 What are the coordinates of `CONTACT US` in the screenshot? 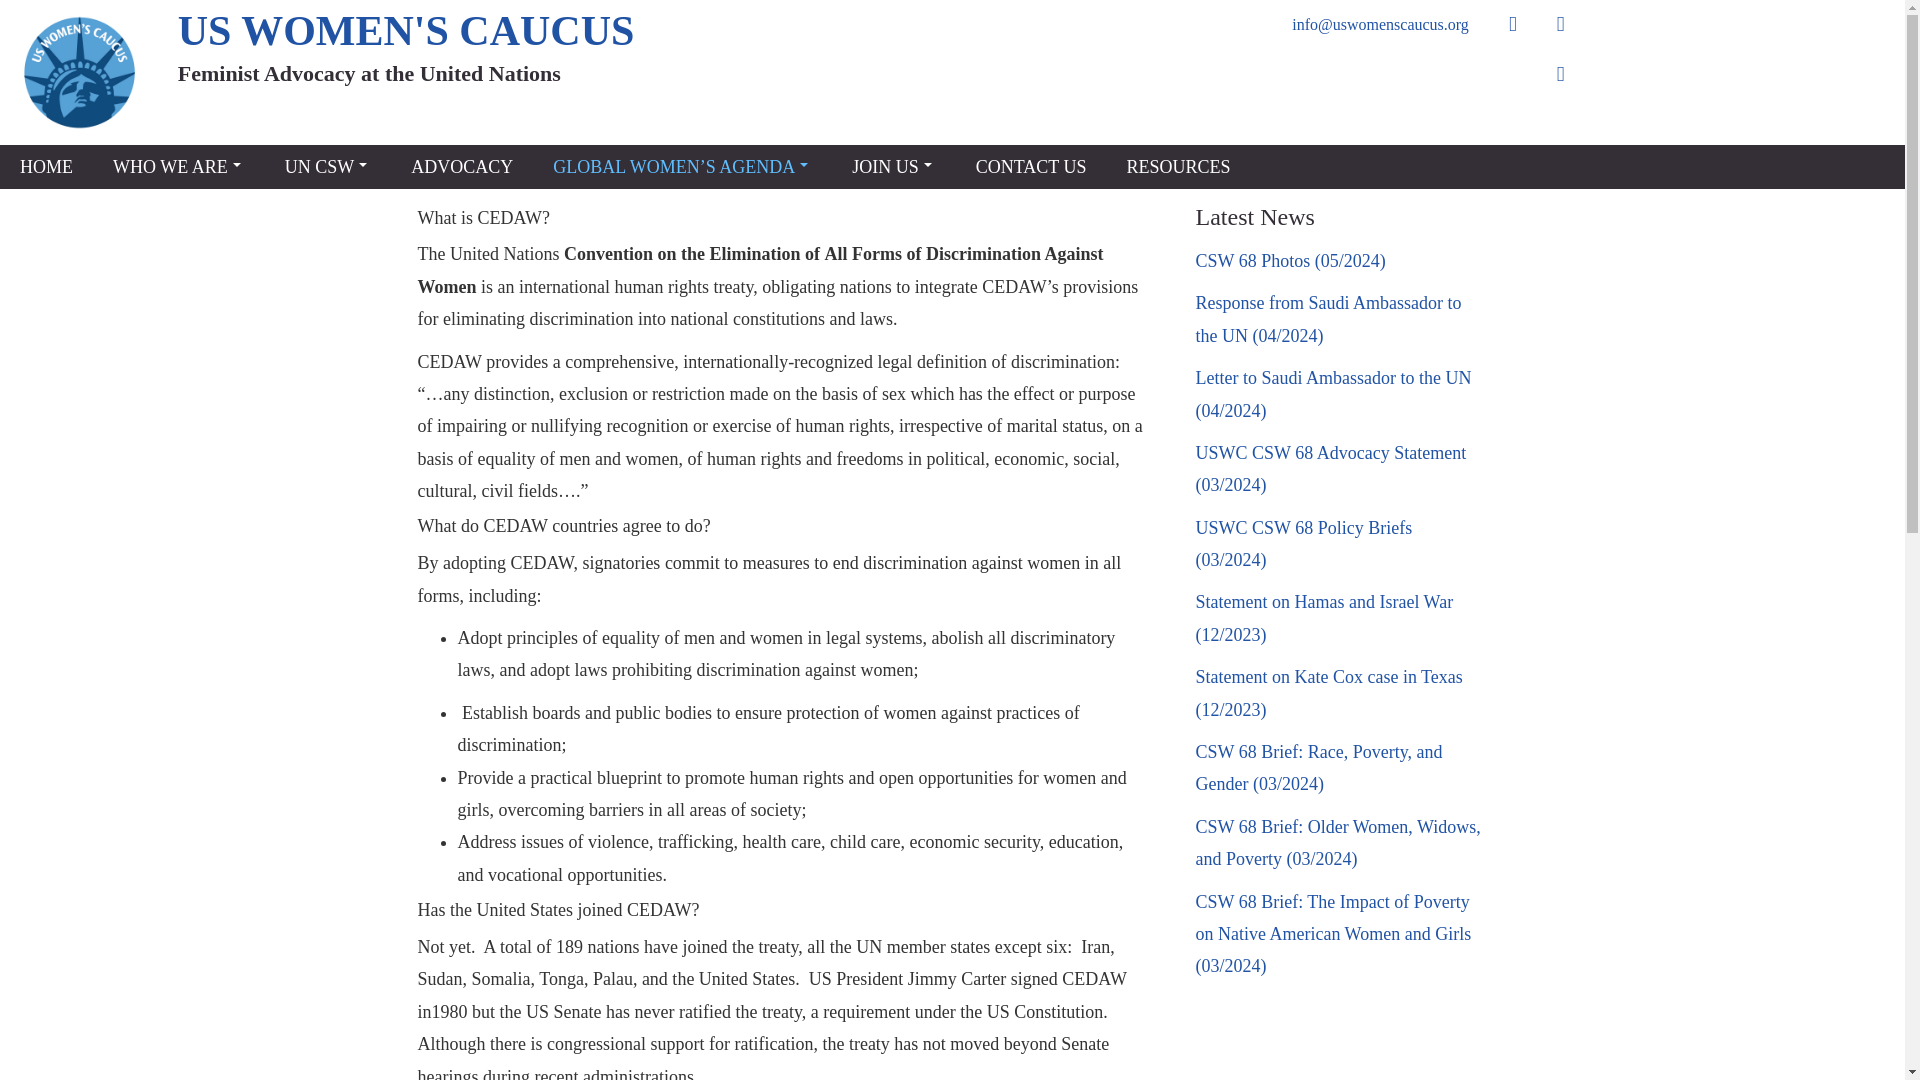 It's located at (1032, 166).